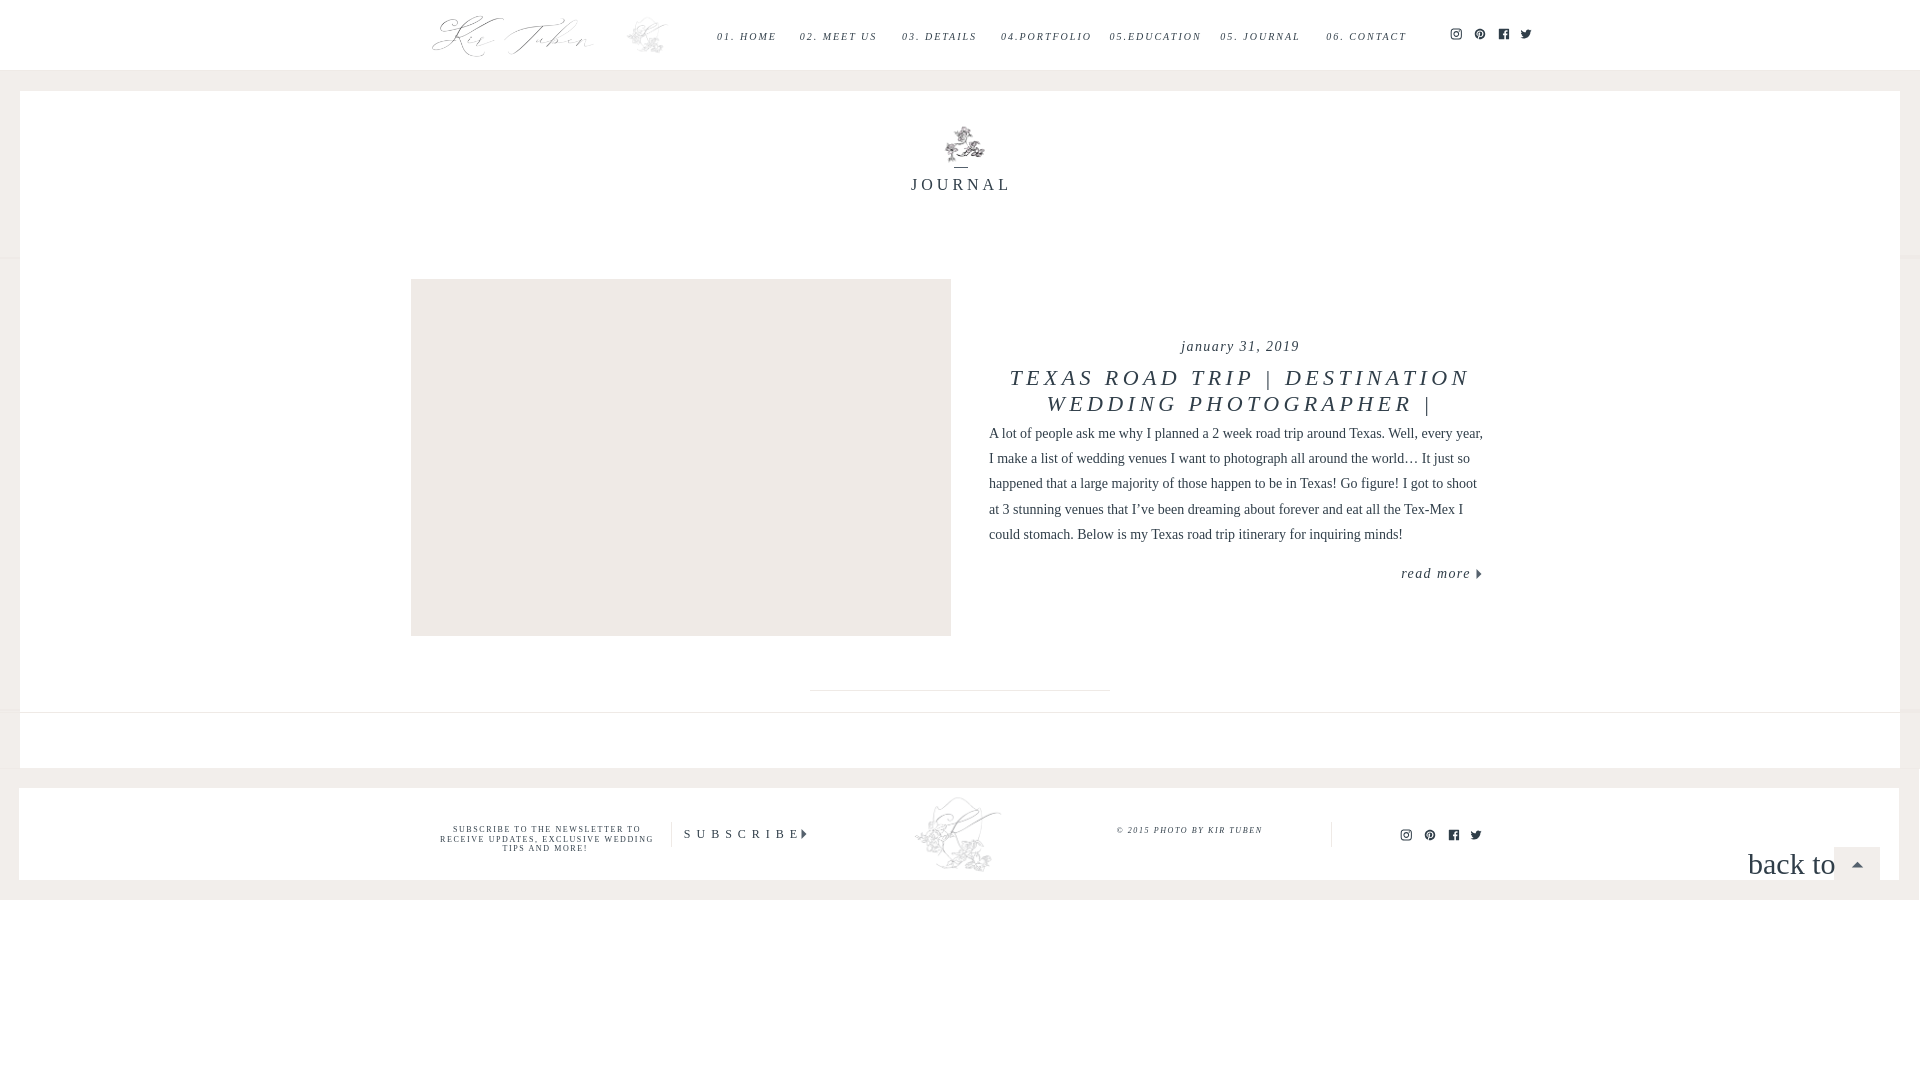  I want to click on Facebook Copy-color Created with Sketch., so click(1503, 34).